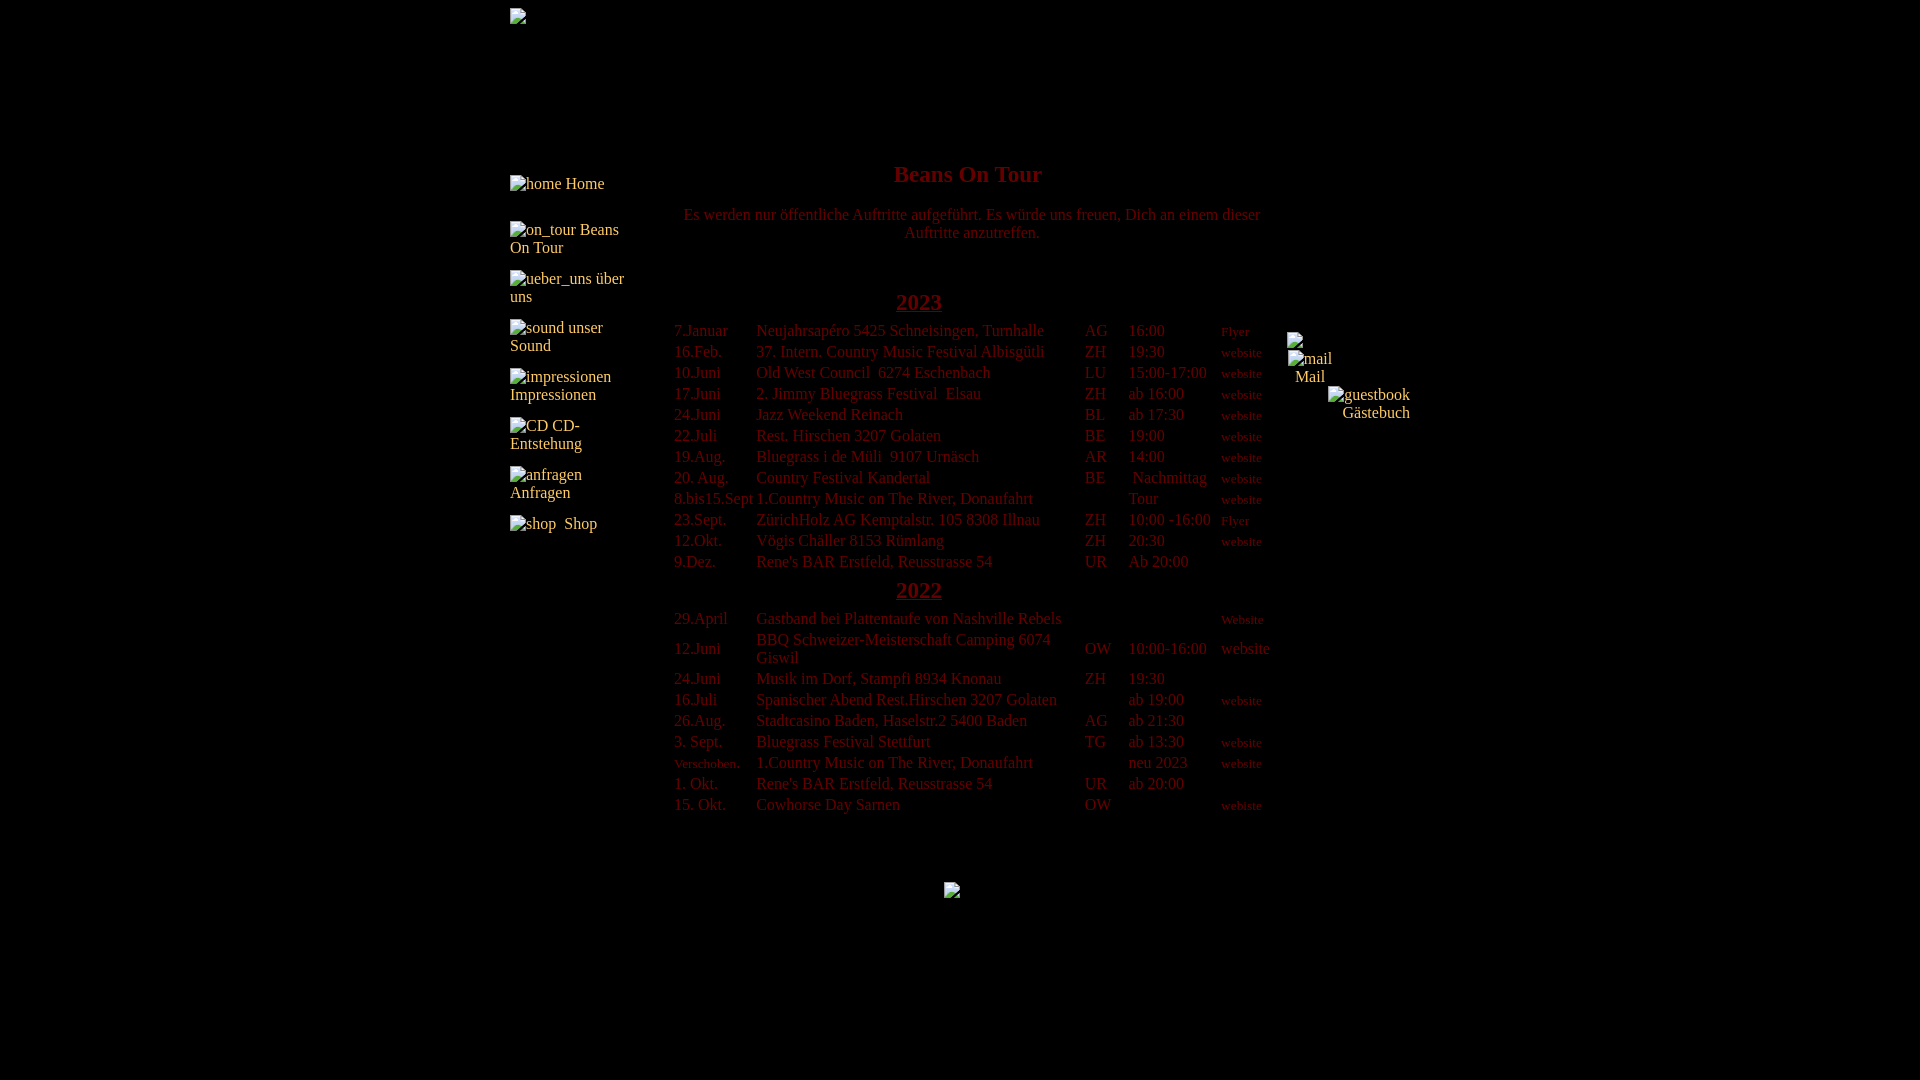 This screenshot has width=1920, height=1080. I want to click on   Anfragen, so click(548, 484).